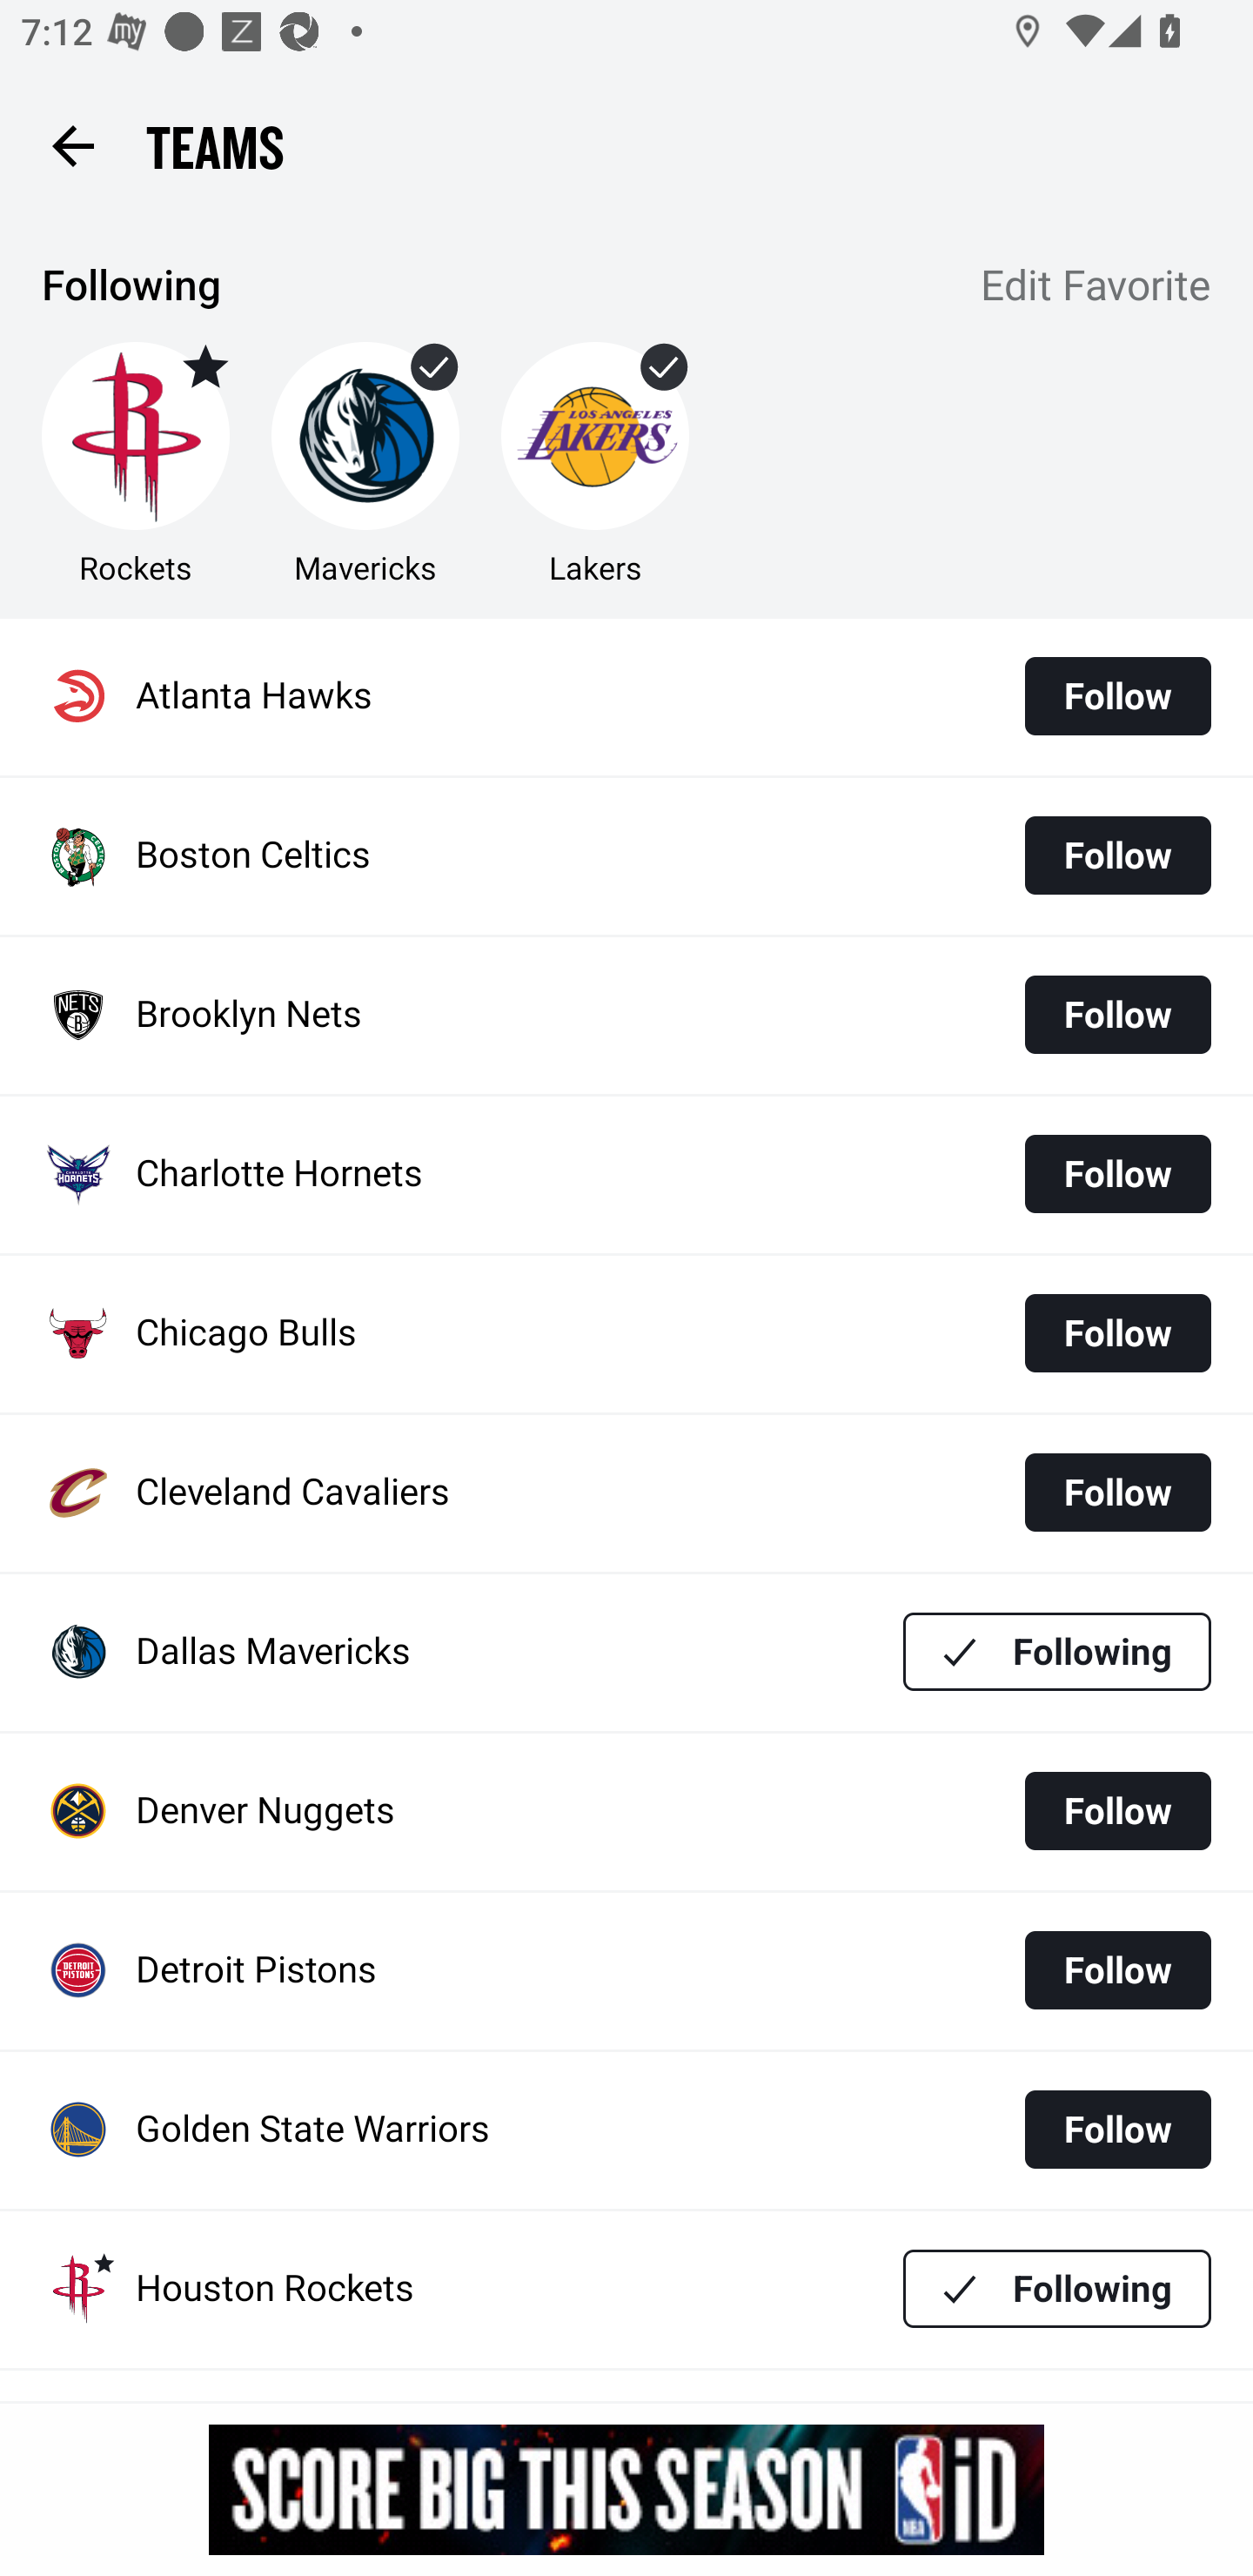  I want to click on Follow, so click(1117, 1810).